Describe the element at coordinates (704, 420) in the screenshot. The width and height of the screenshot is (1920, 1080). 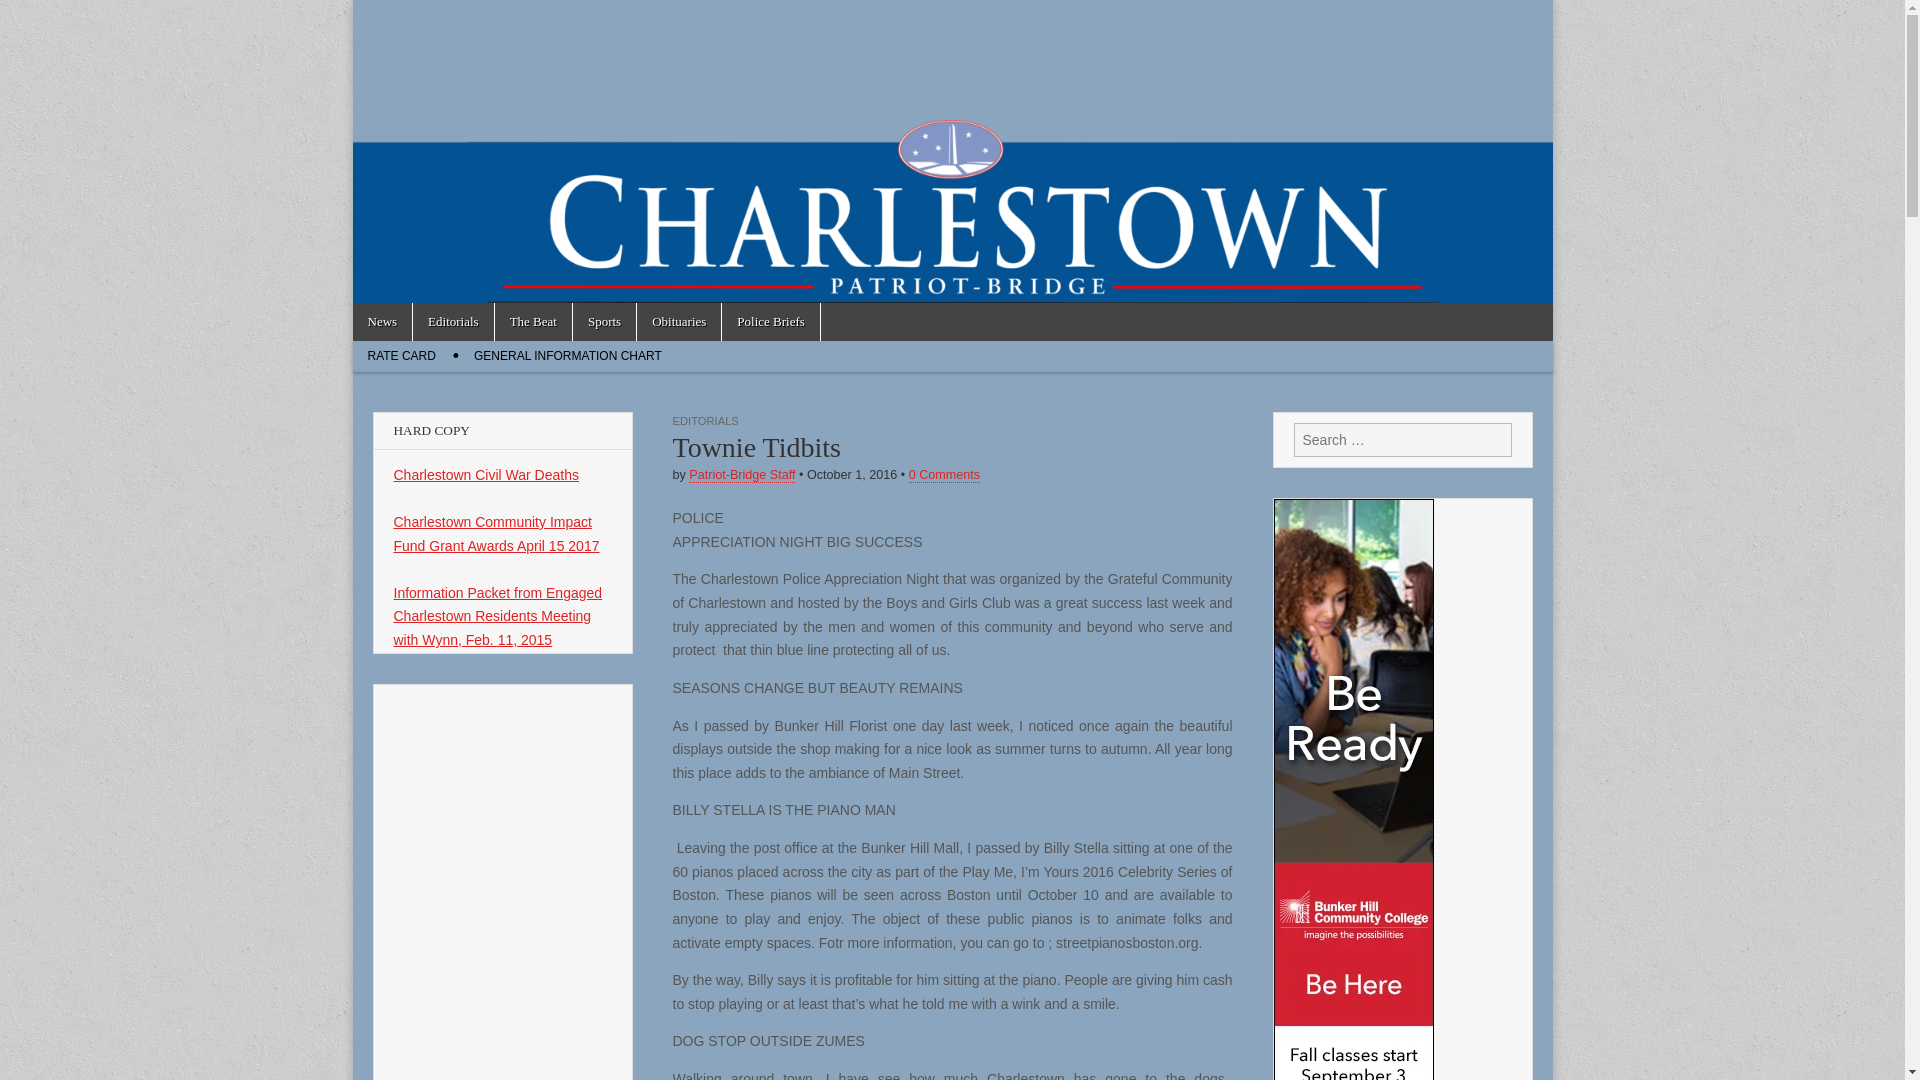
I see `EDITORIALS` at that location.